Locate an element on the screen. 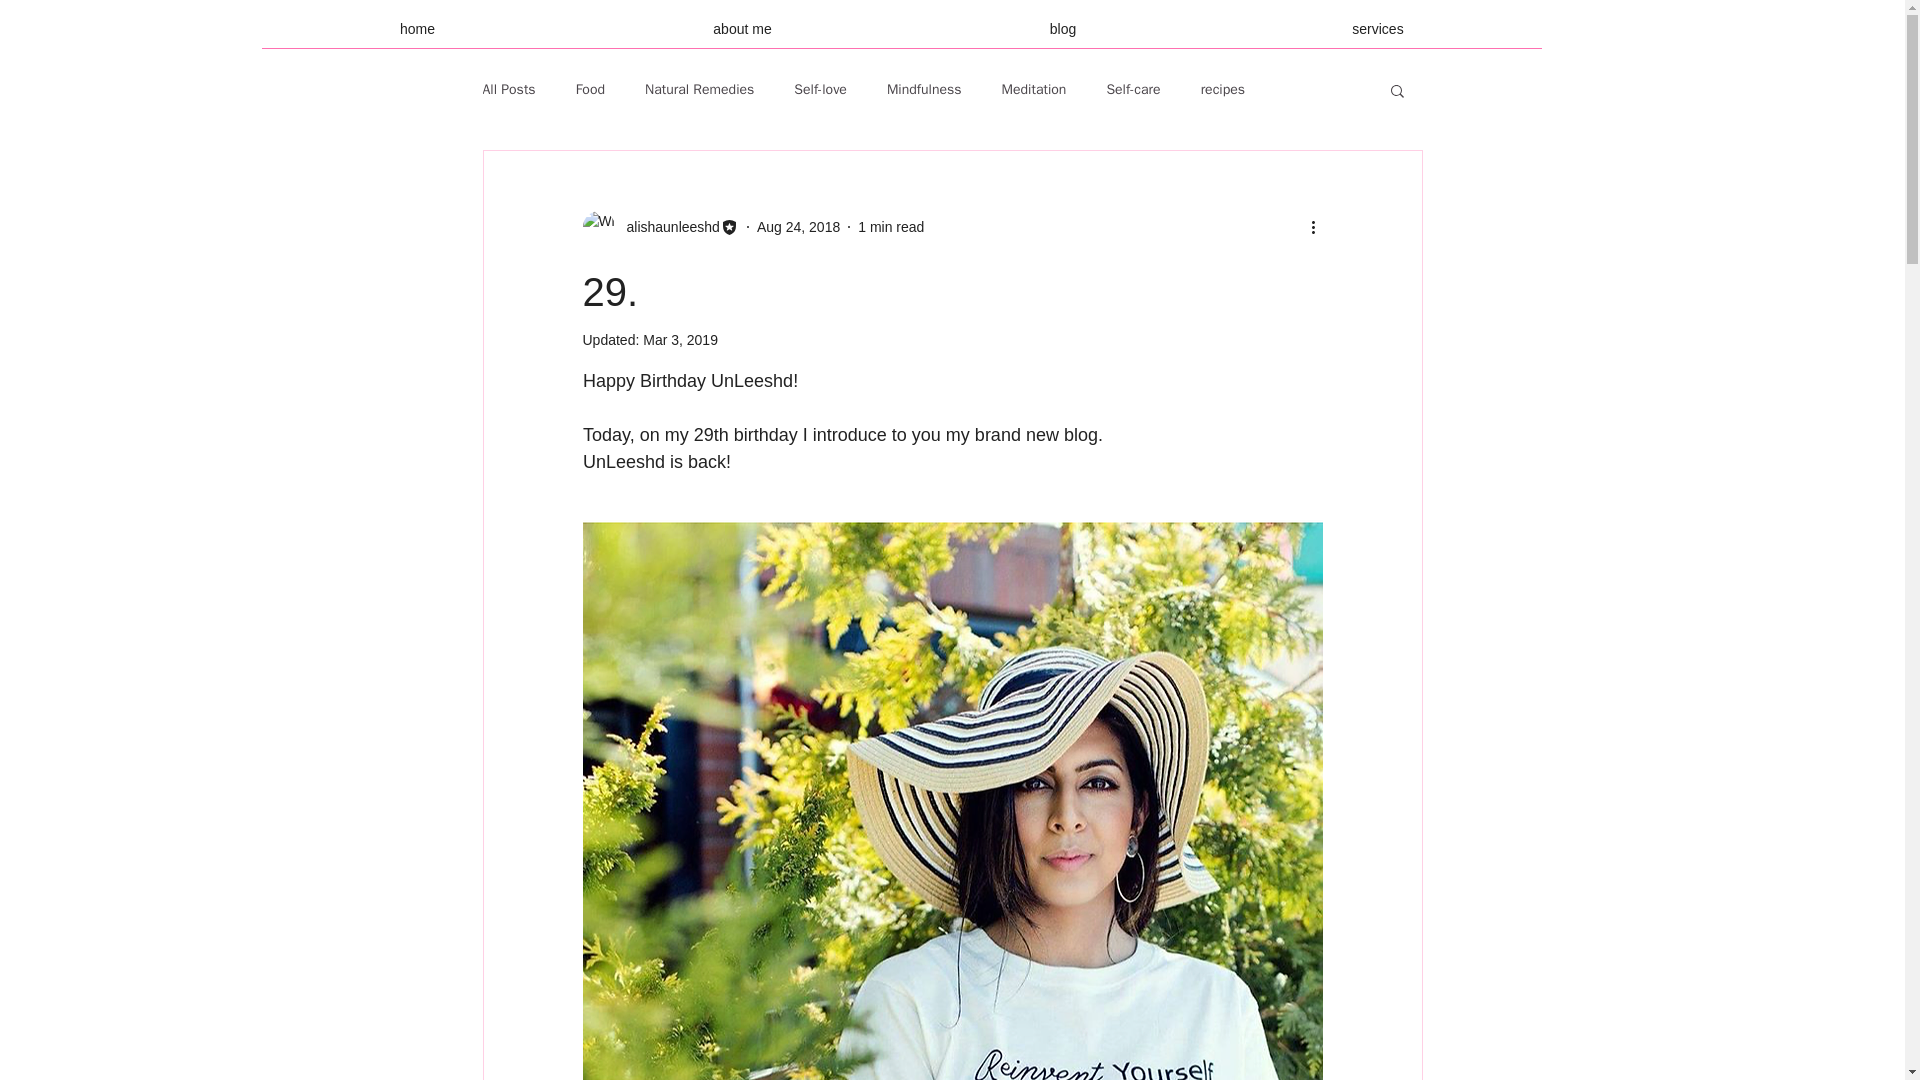 The height and width of the screenshot is (1080, 1920). Food is located at coordinates (590, 90).